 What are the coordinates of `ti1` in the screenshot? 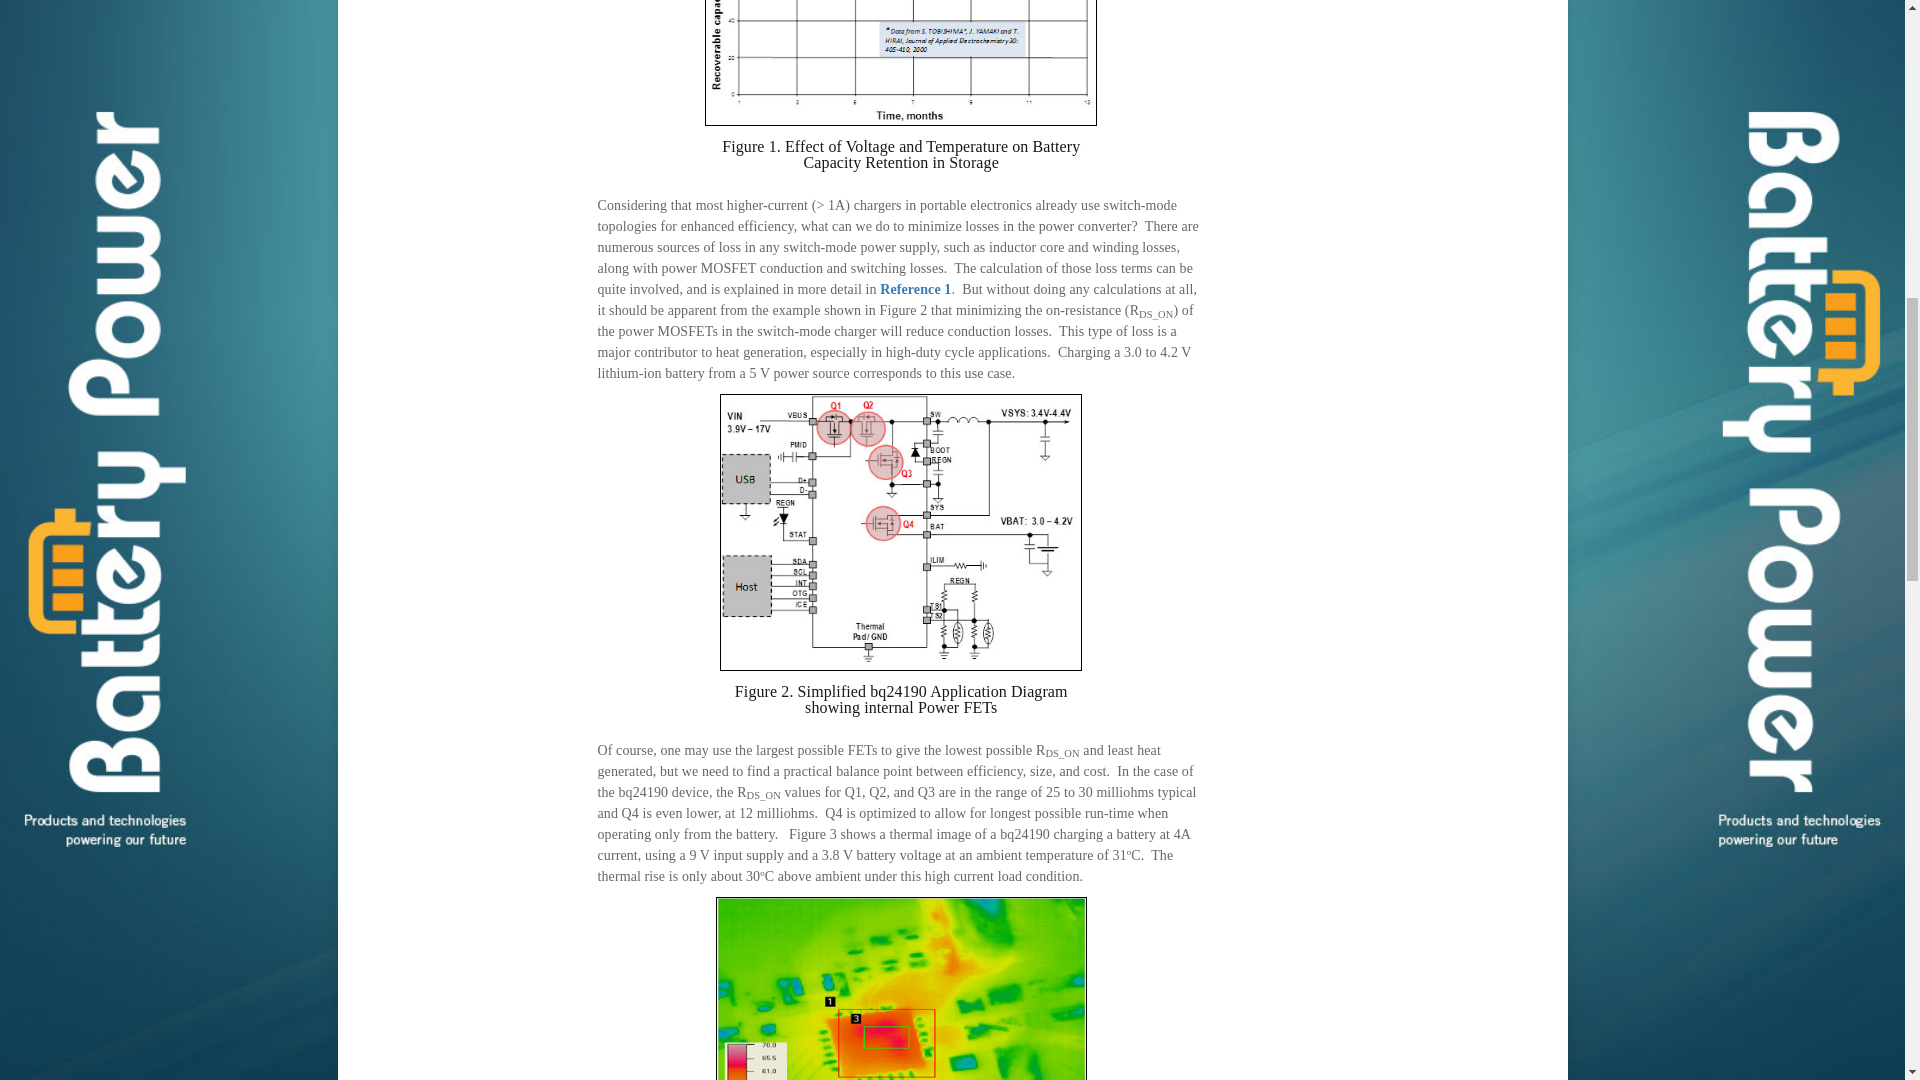 It's located at (900, 63).